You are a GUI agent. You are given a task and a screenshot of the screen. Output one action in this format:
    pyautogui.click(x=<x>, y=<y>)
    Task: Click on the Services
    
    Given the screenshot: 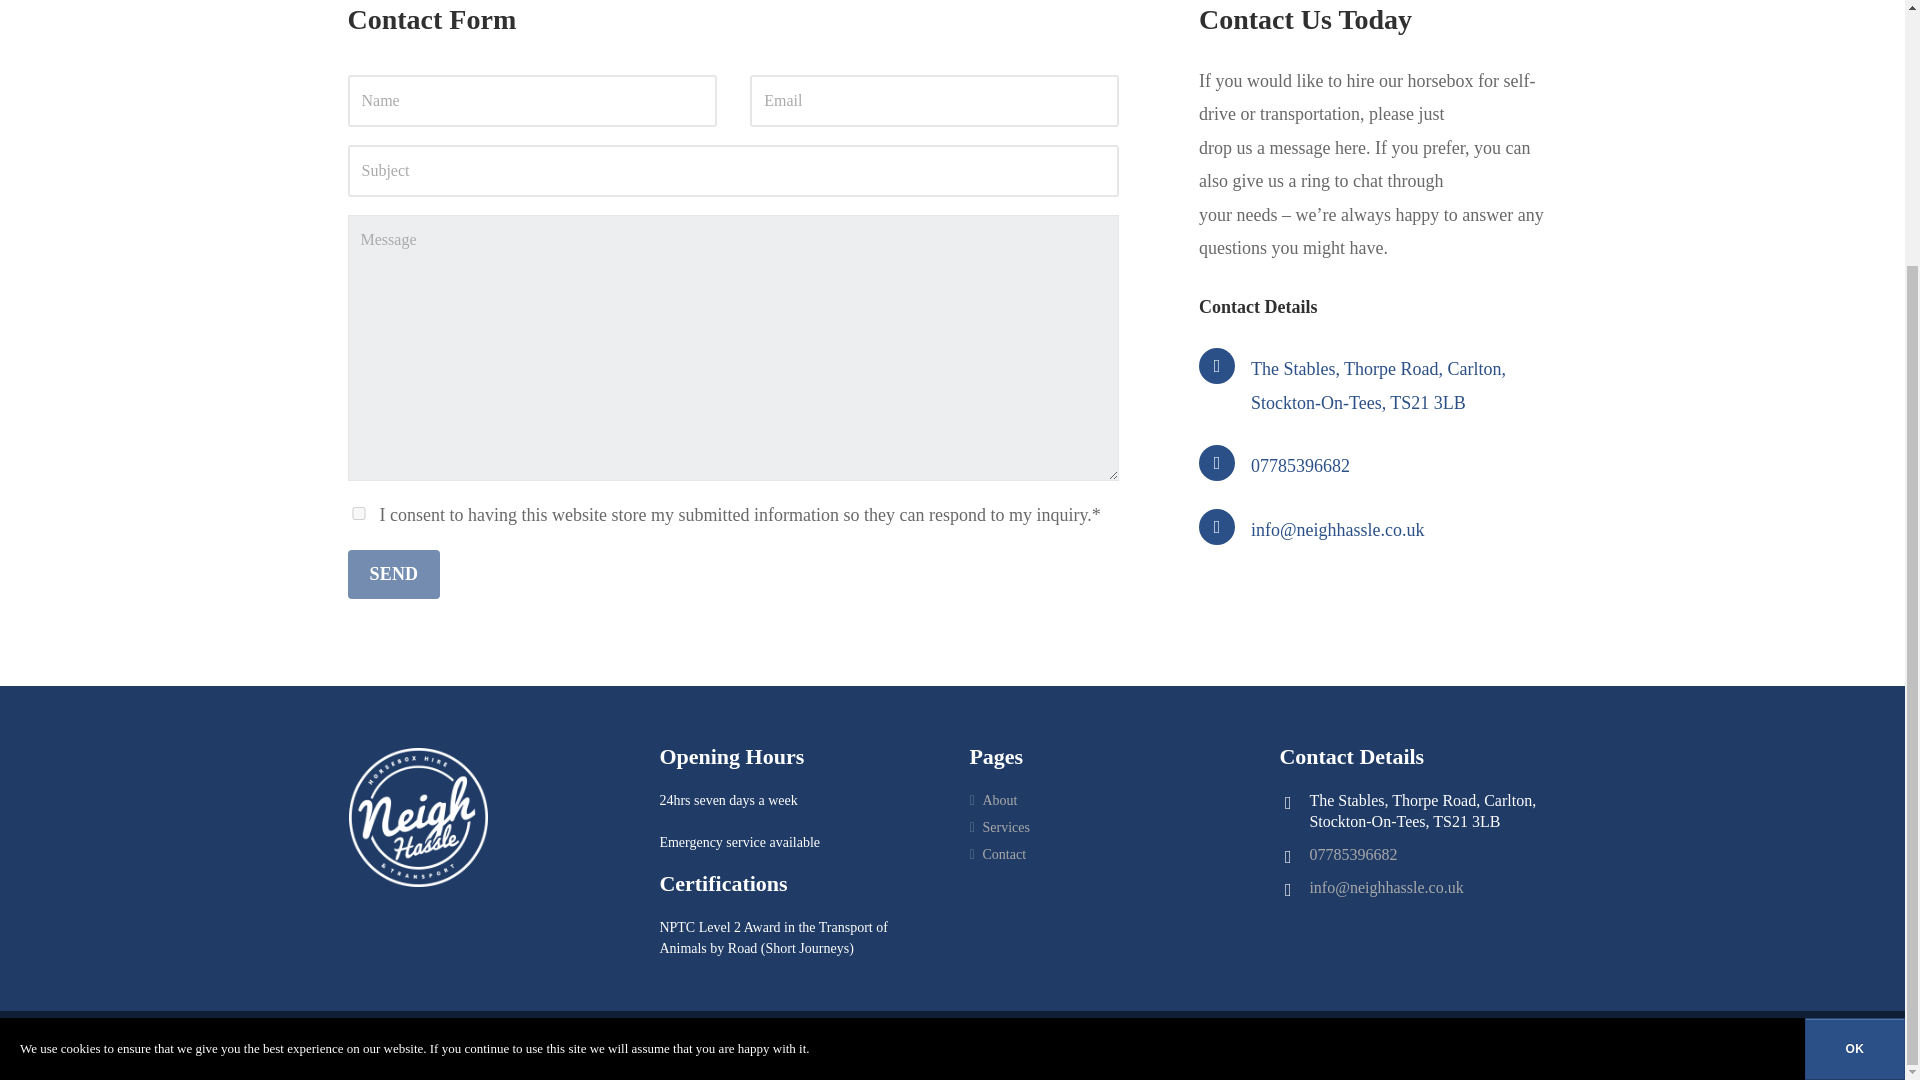 What is the action you would take?
    pyautogui.click(x=1005, y=824)
    